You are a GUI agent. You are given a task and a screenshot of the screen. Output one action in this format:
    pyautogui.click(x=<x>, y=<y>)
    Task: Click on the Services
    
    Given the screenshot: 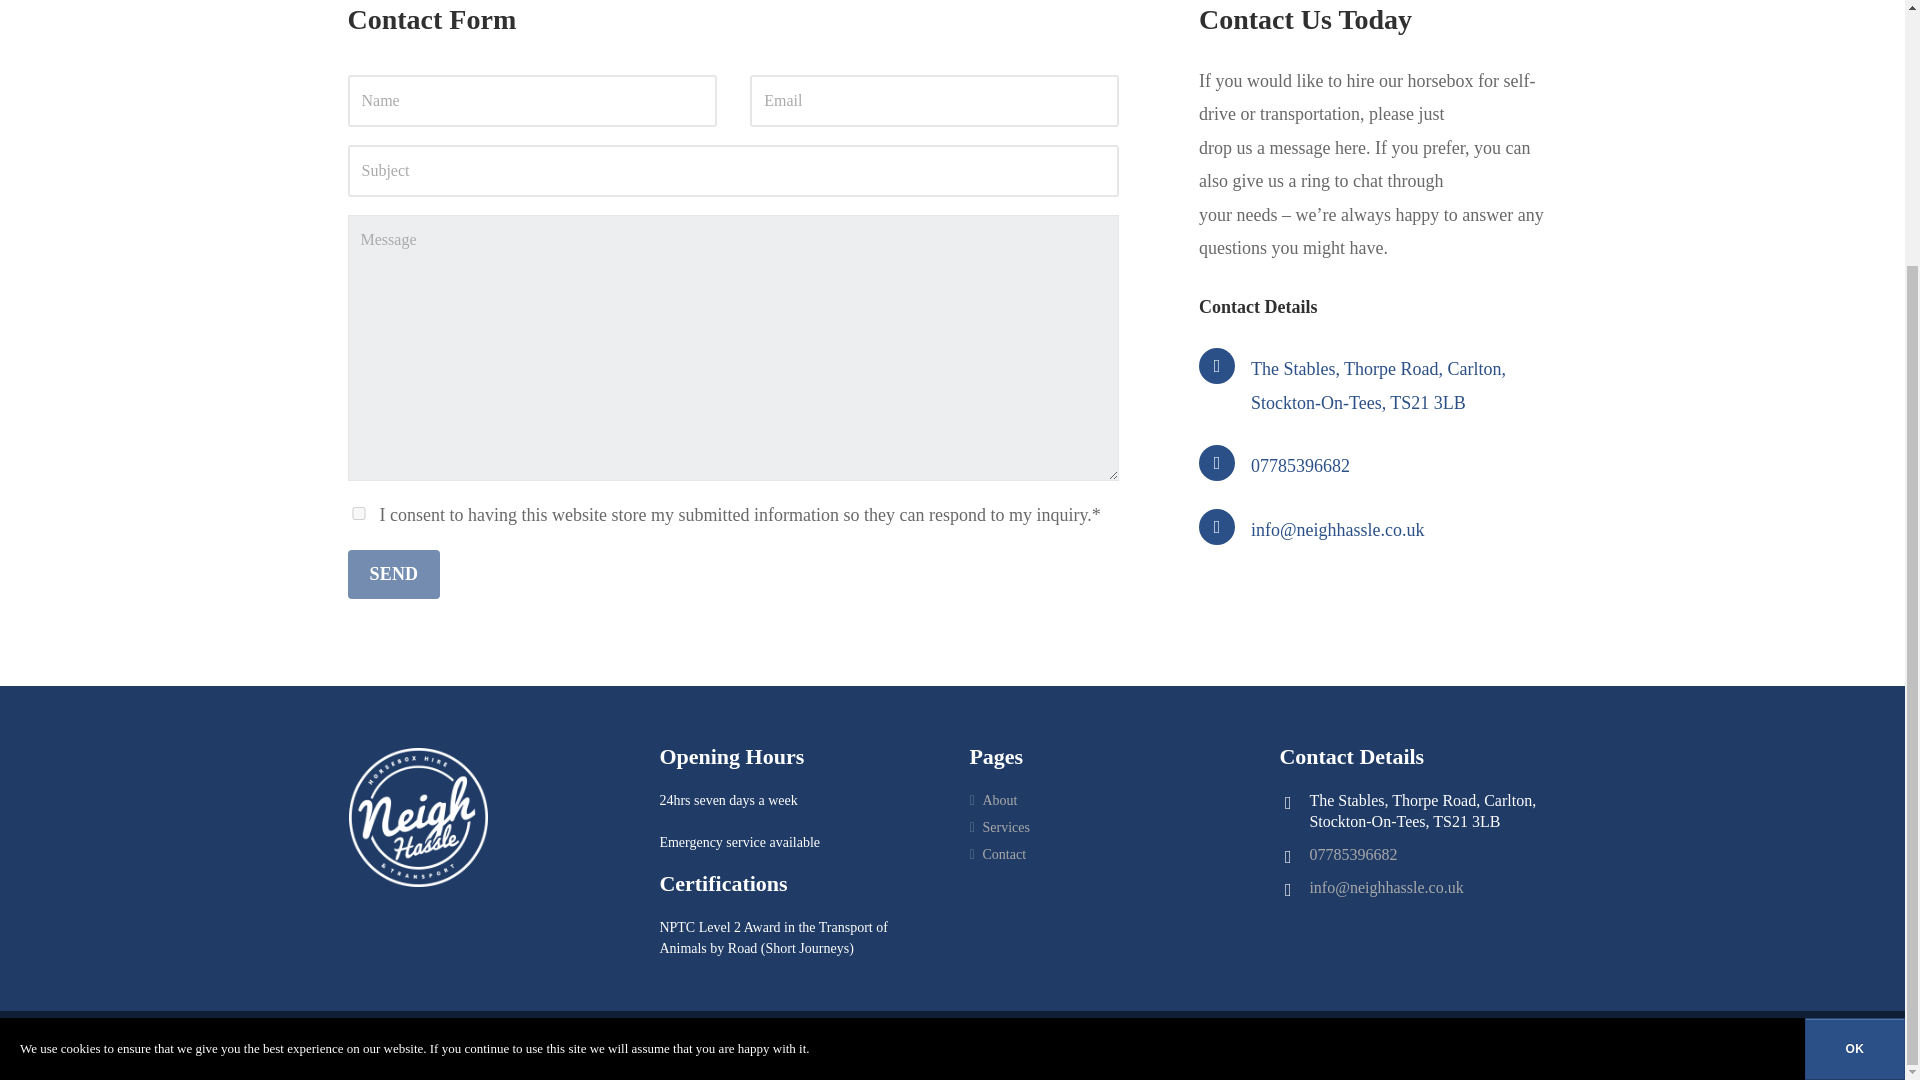 What is the action you would take?
    pyautogui.click(x=1005, y=824)
    